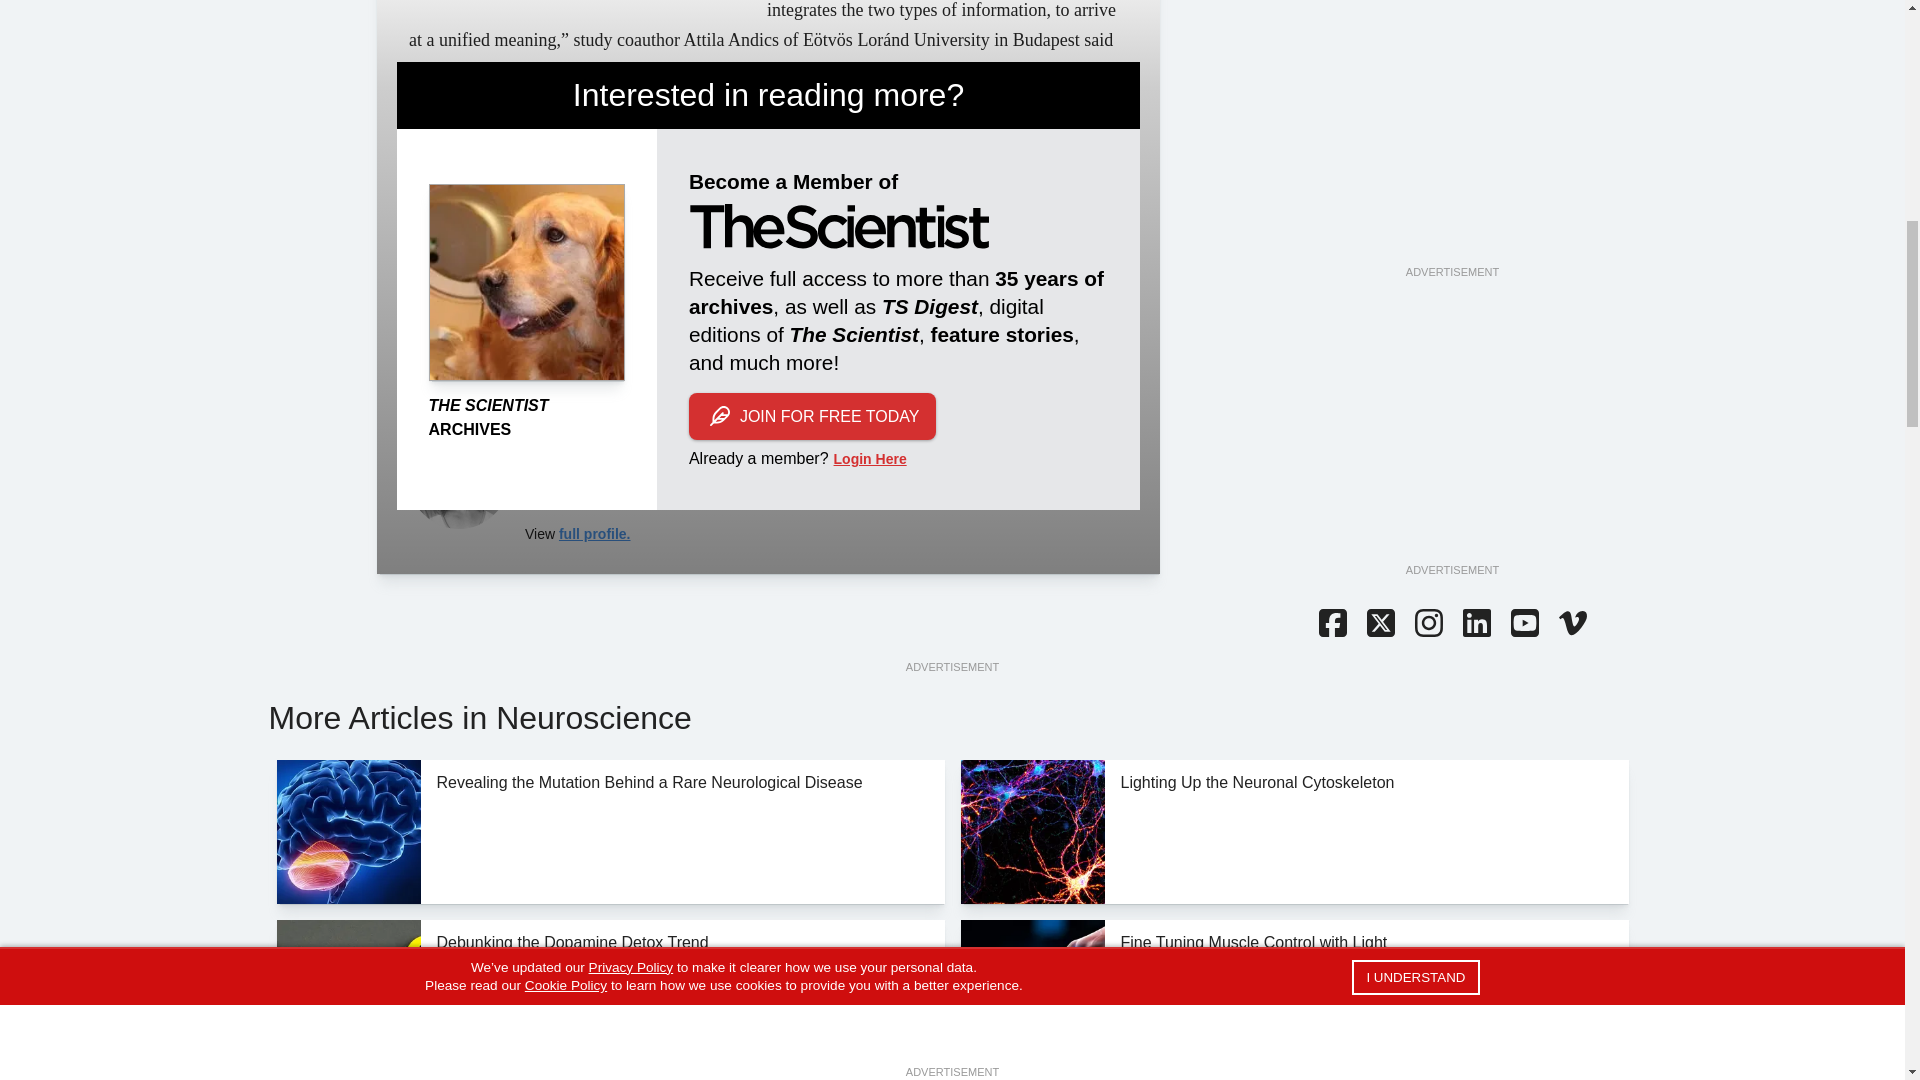 This screenshot has width=1920, height=1080. I want to click on 3rd party ad content, so click(1451, 138).